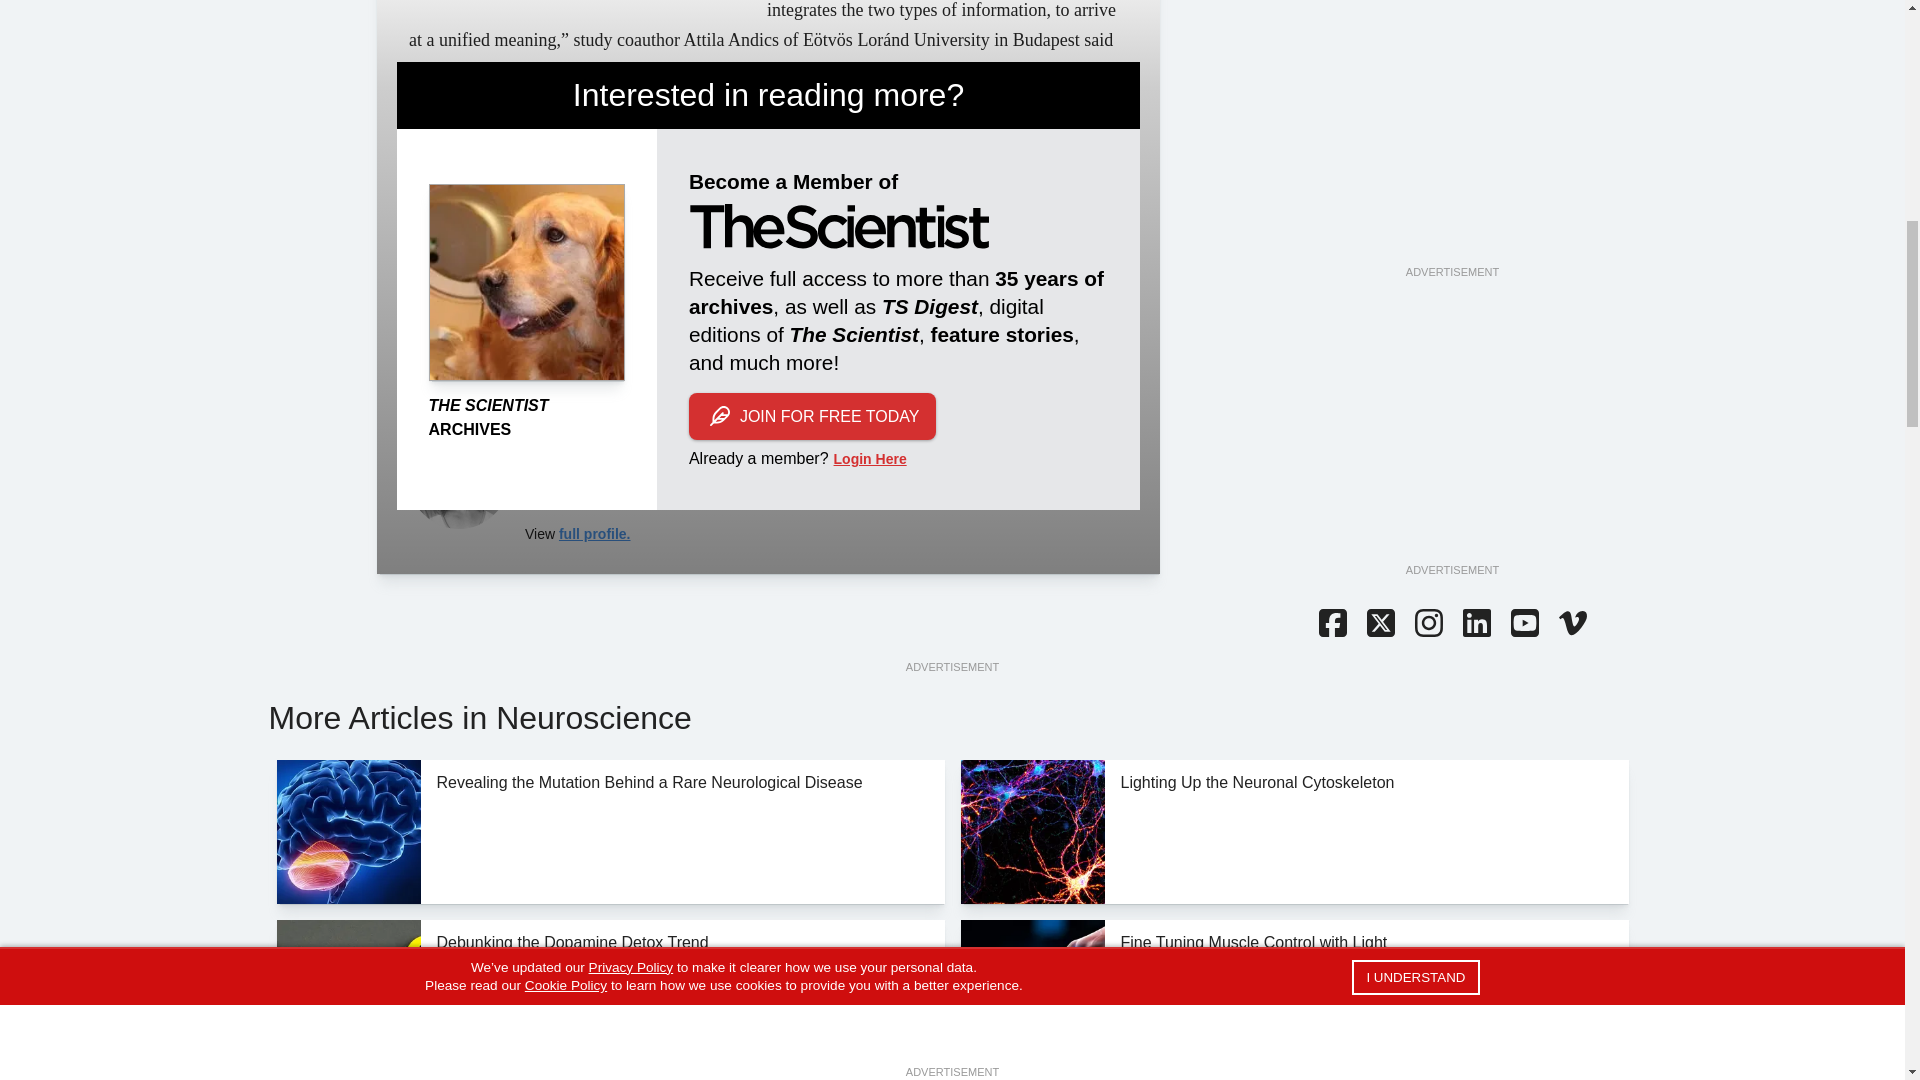 This screenshot has width=1920, height=1080. I want to click on 3rd party ad content, so click(1451, 138).